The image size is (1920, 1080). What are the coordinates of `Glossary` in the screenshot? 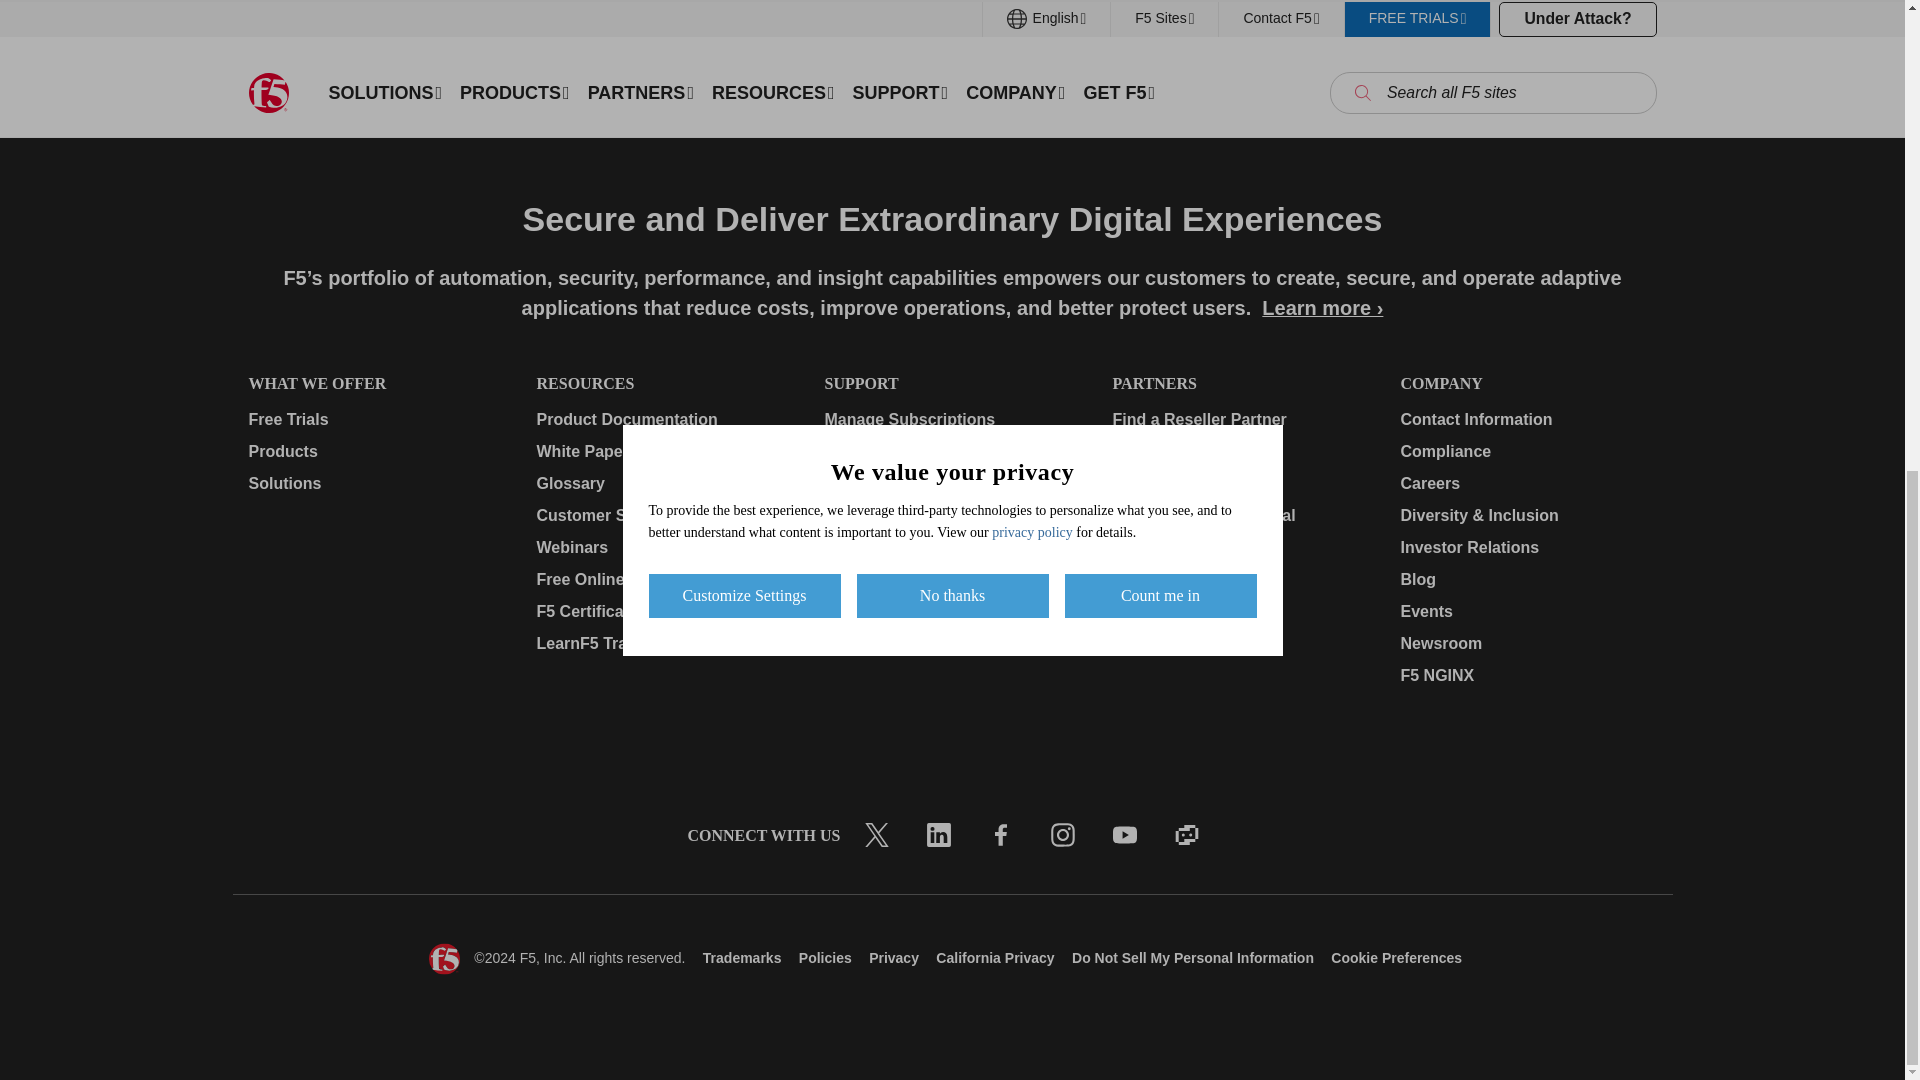 It's located at (663, 483).